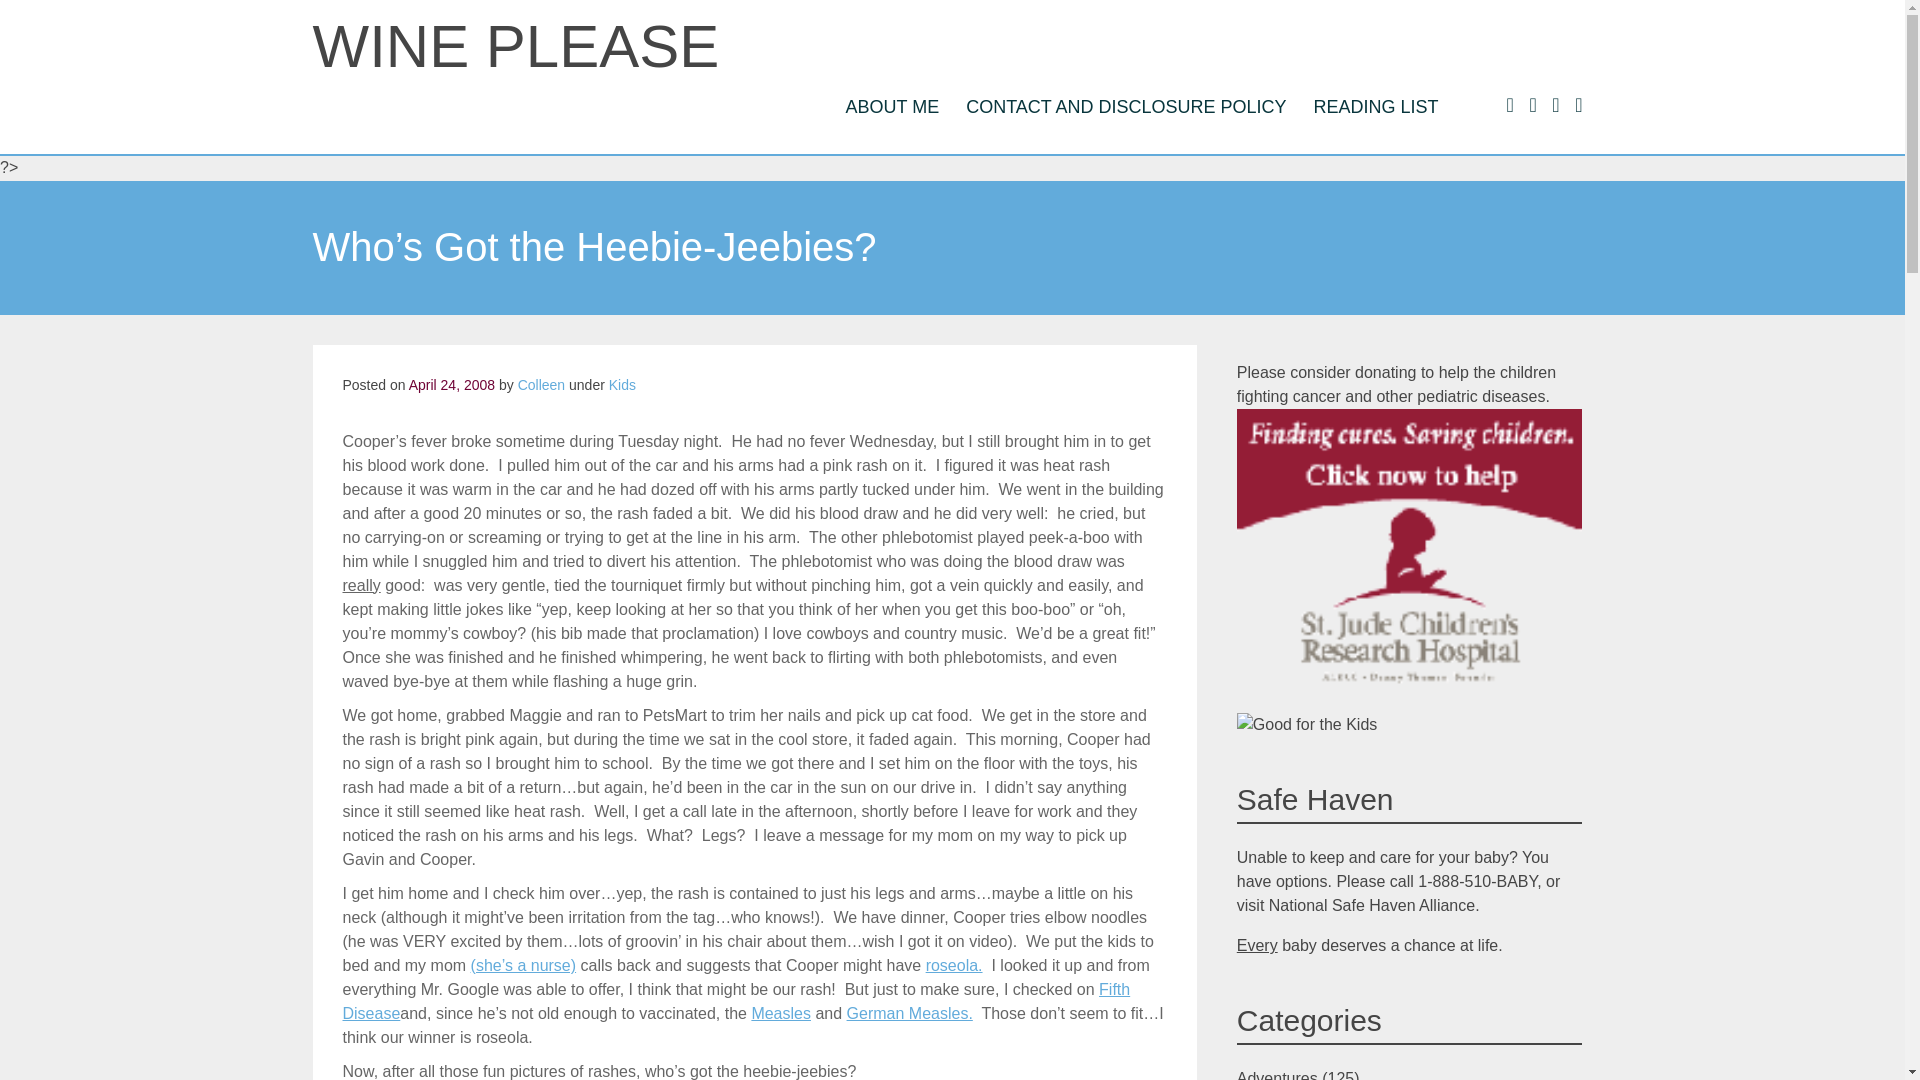 This screenshot has height=1080, width=1920. Describe the element at coordinates (514, 46) in the screenshot. I see `WINE PLEASE` at that location.